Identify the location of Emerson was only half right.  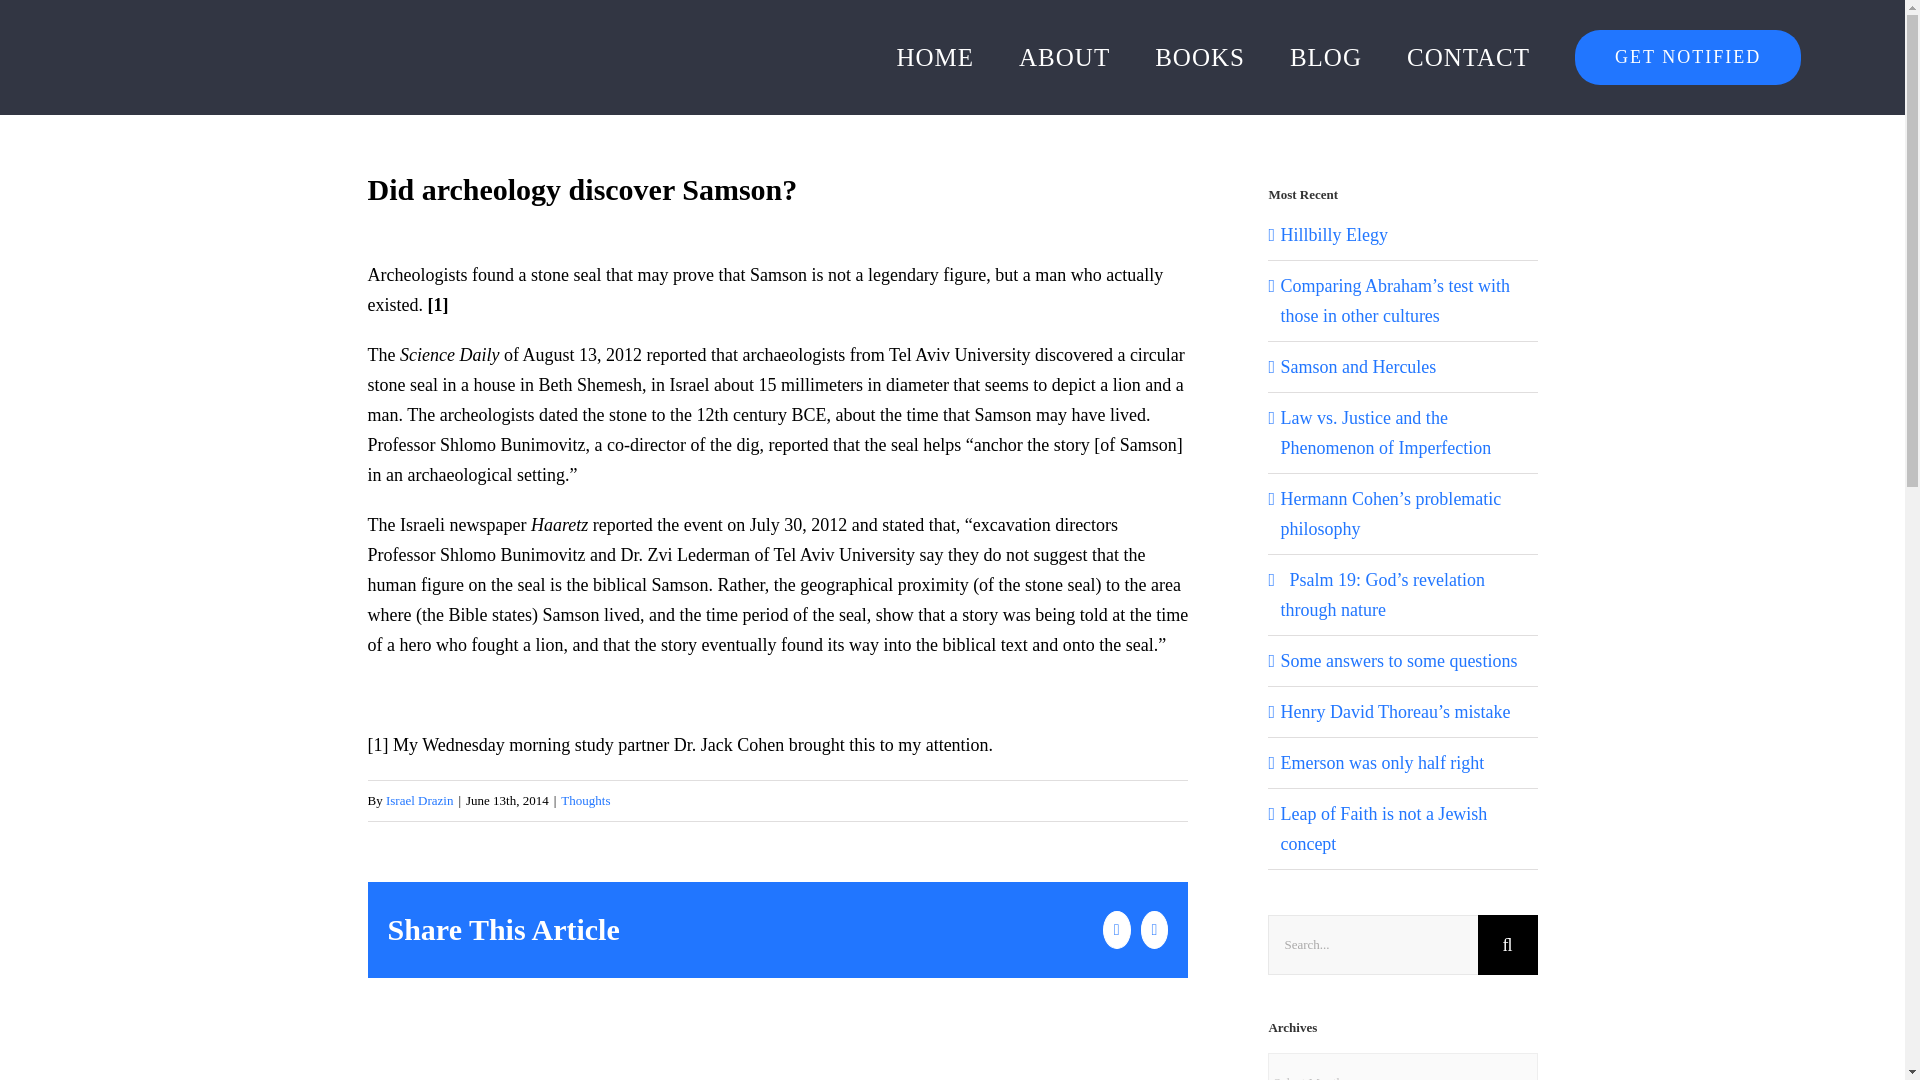
(1382, 762).